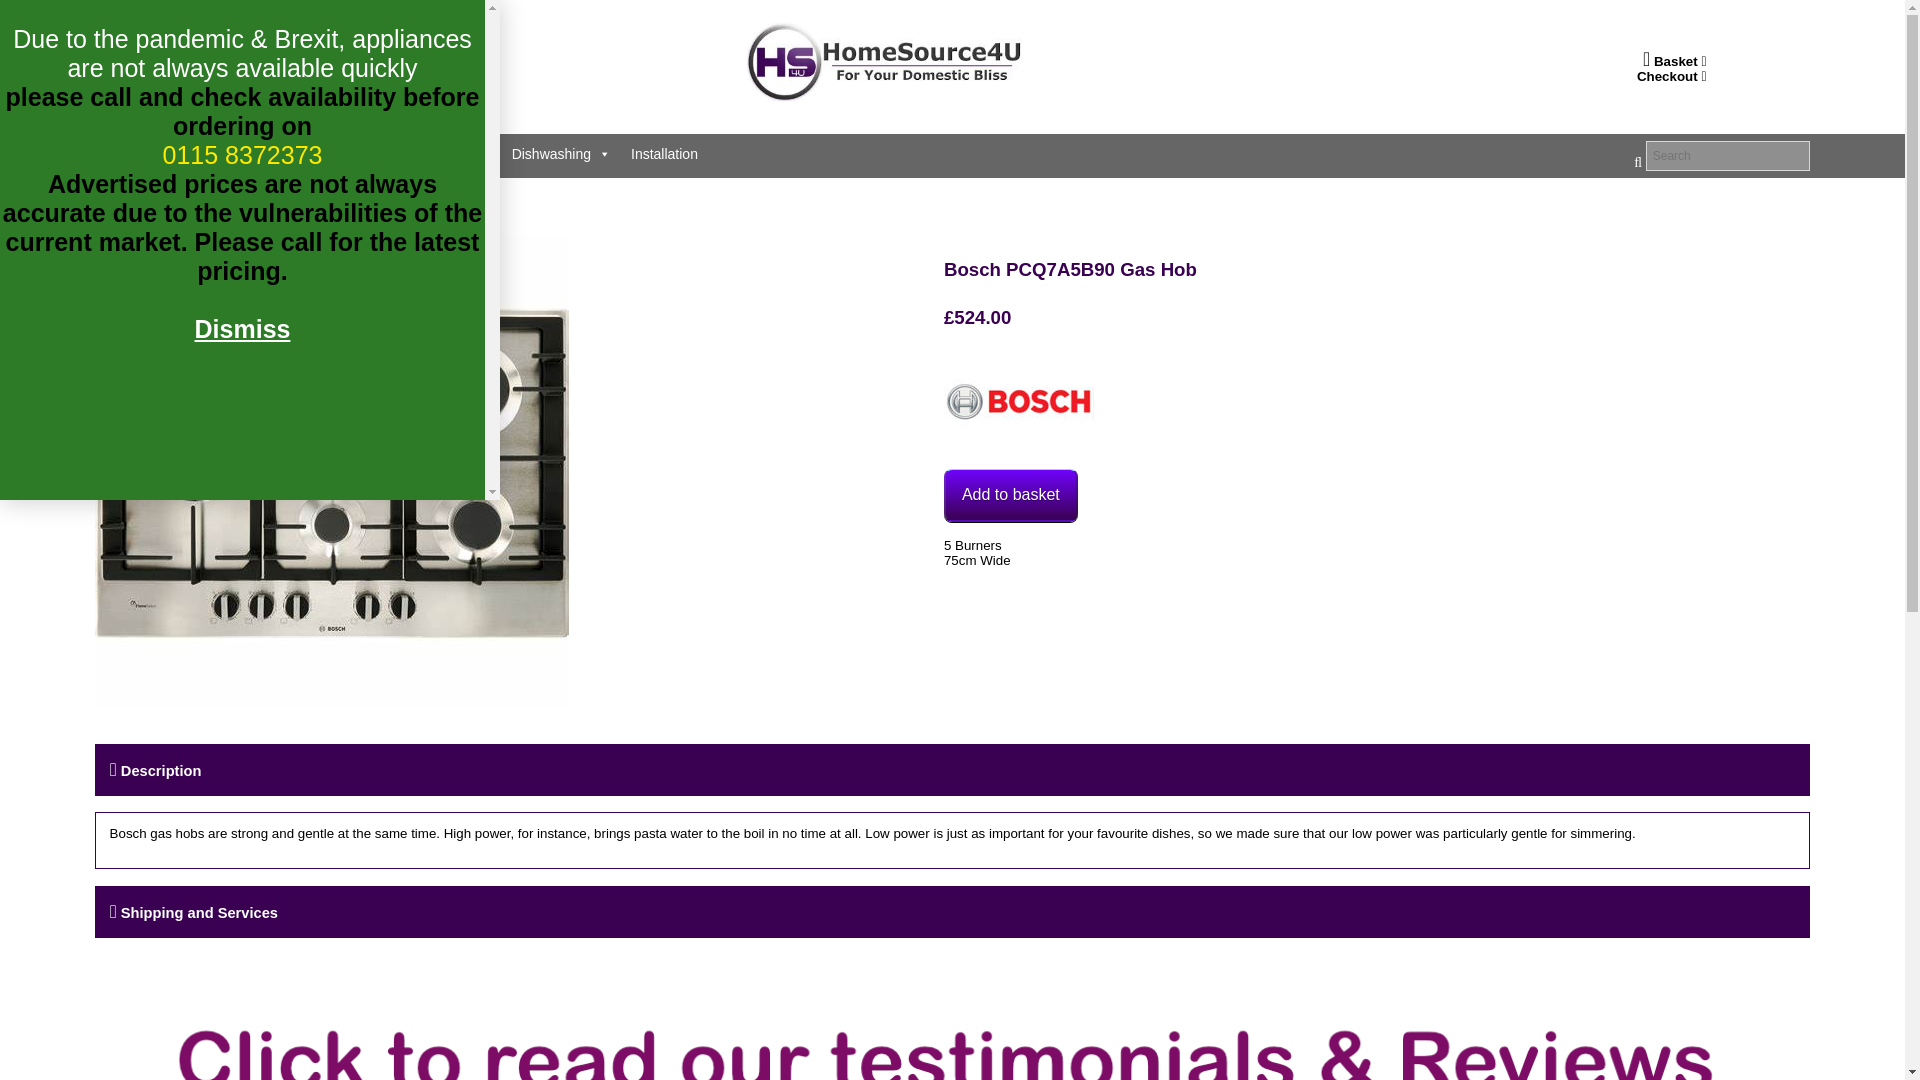 Image resolution: width=1920 pixels, height=1080 pixels. Describe the element at coordinates (1678, 62) in the screenshot. I see `View your shopping cart` at that location.